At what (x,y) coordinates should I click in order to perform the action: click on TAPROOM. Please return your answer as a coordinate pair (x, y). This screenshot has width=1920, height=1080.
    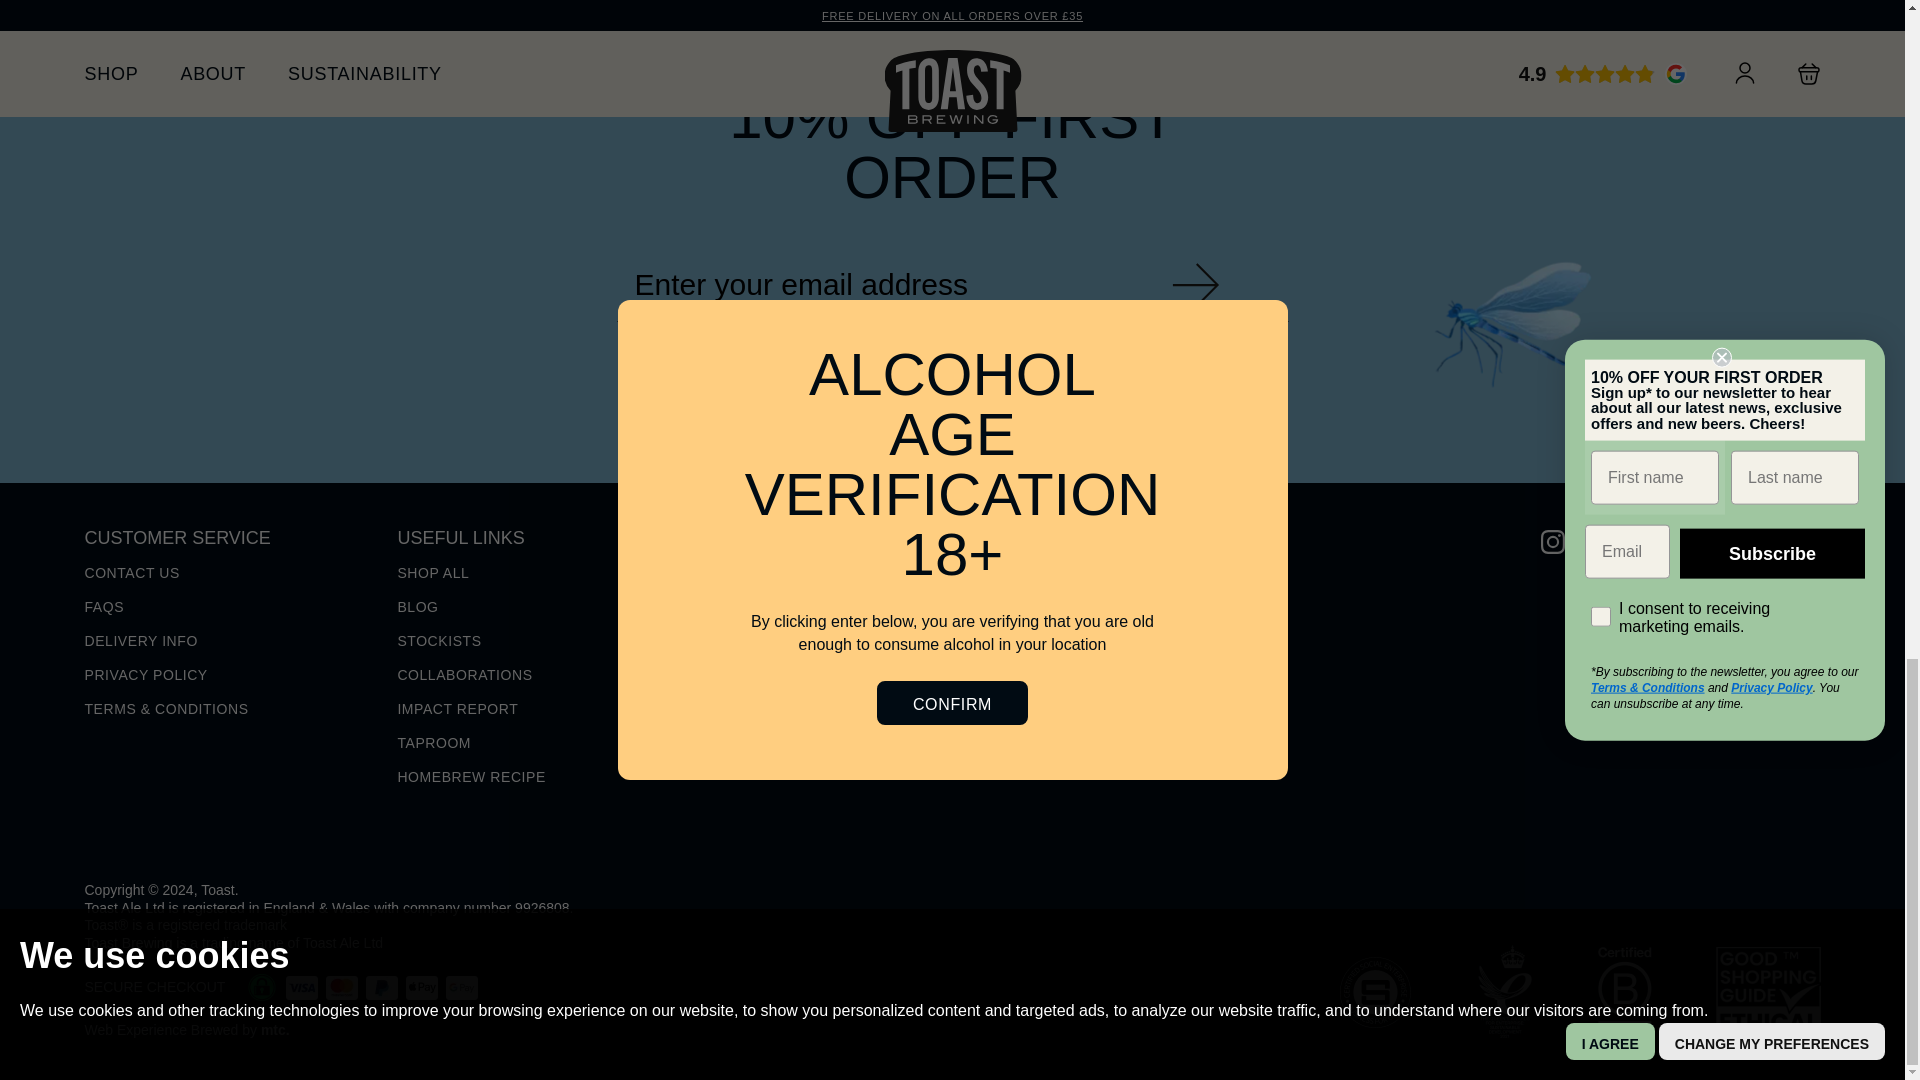
    Looking at the image, I should click on (434, 742).